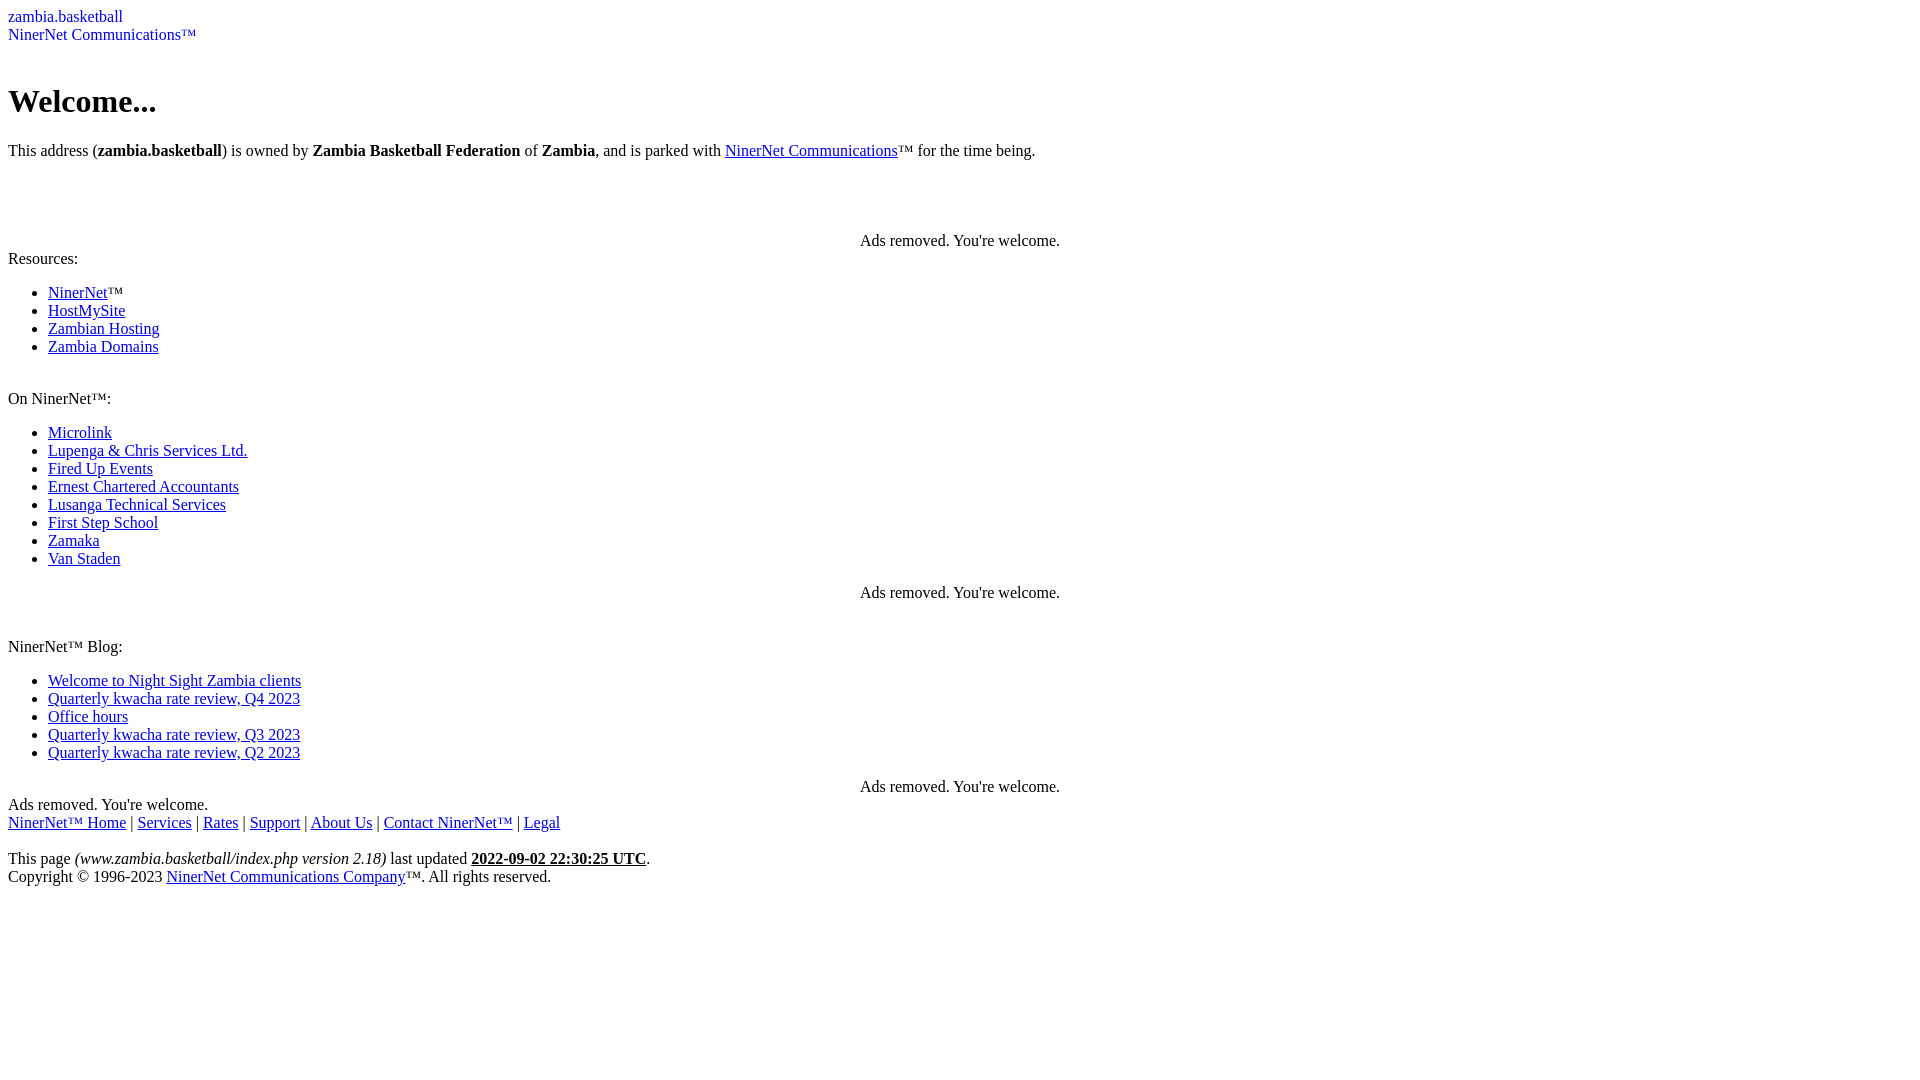 This screenshot has width=1920, height=1080. What do you see at coordinates (276, 822) in the screenshot?
I see `Support` at bounding box center [276, 822].